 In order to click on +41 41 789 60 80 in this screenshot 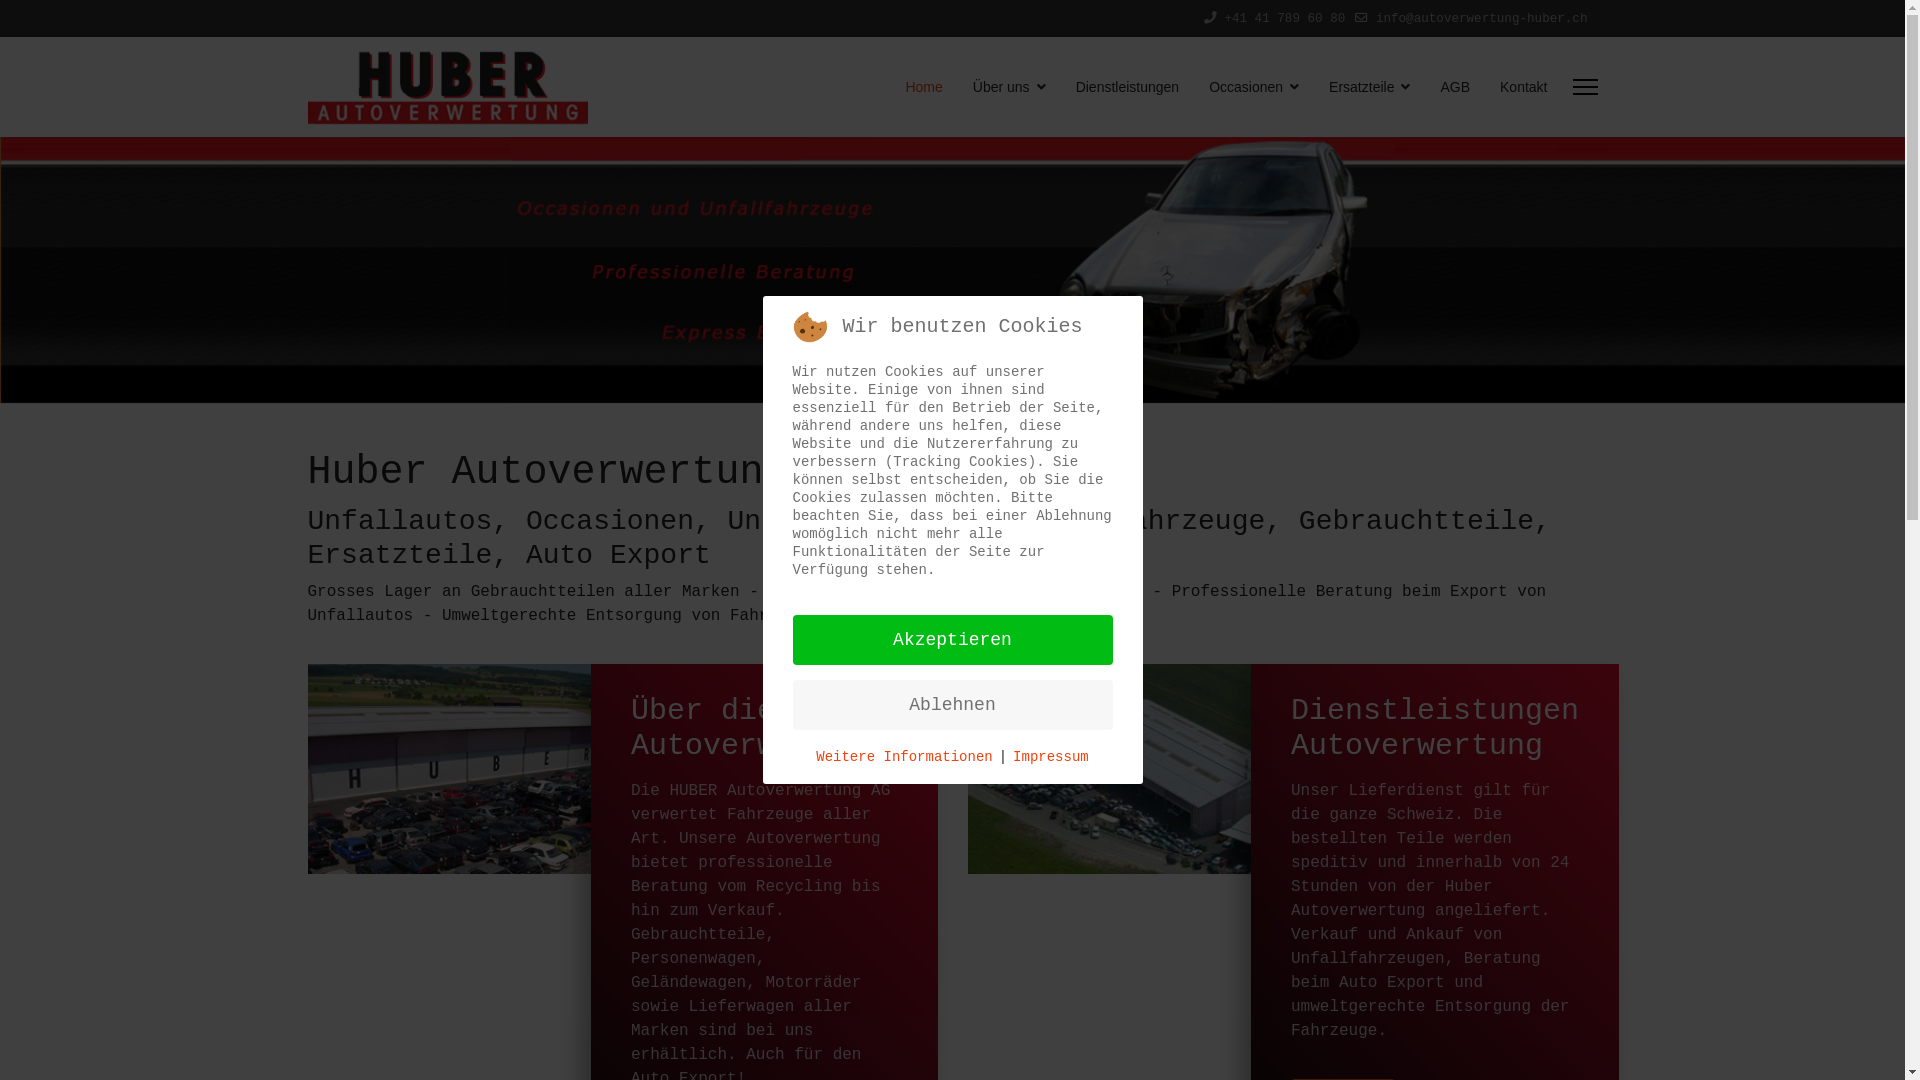, I will do `click(1284, 19)`.